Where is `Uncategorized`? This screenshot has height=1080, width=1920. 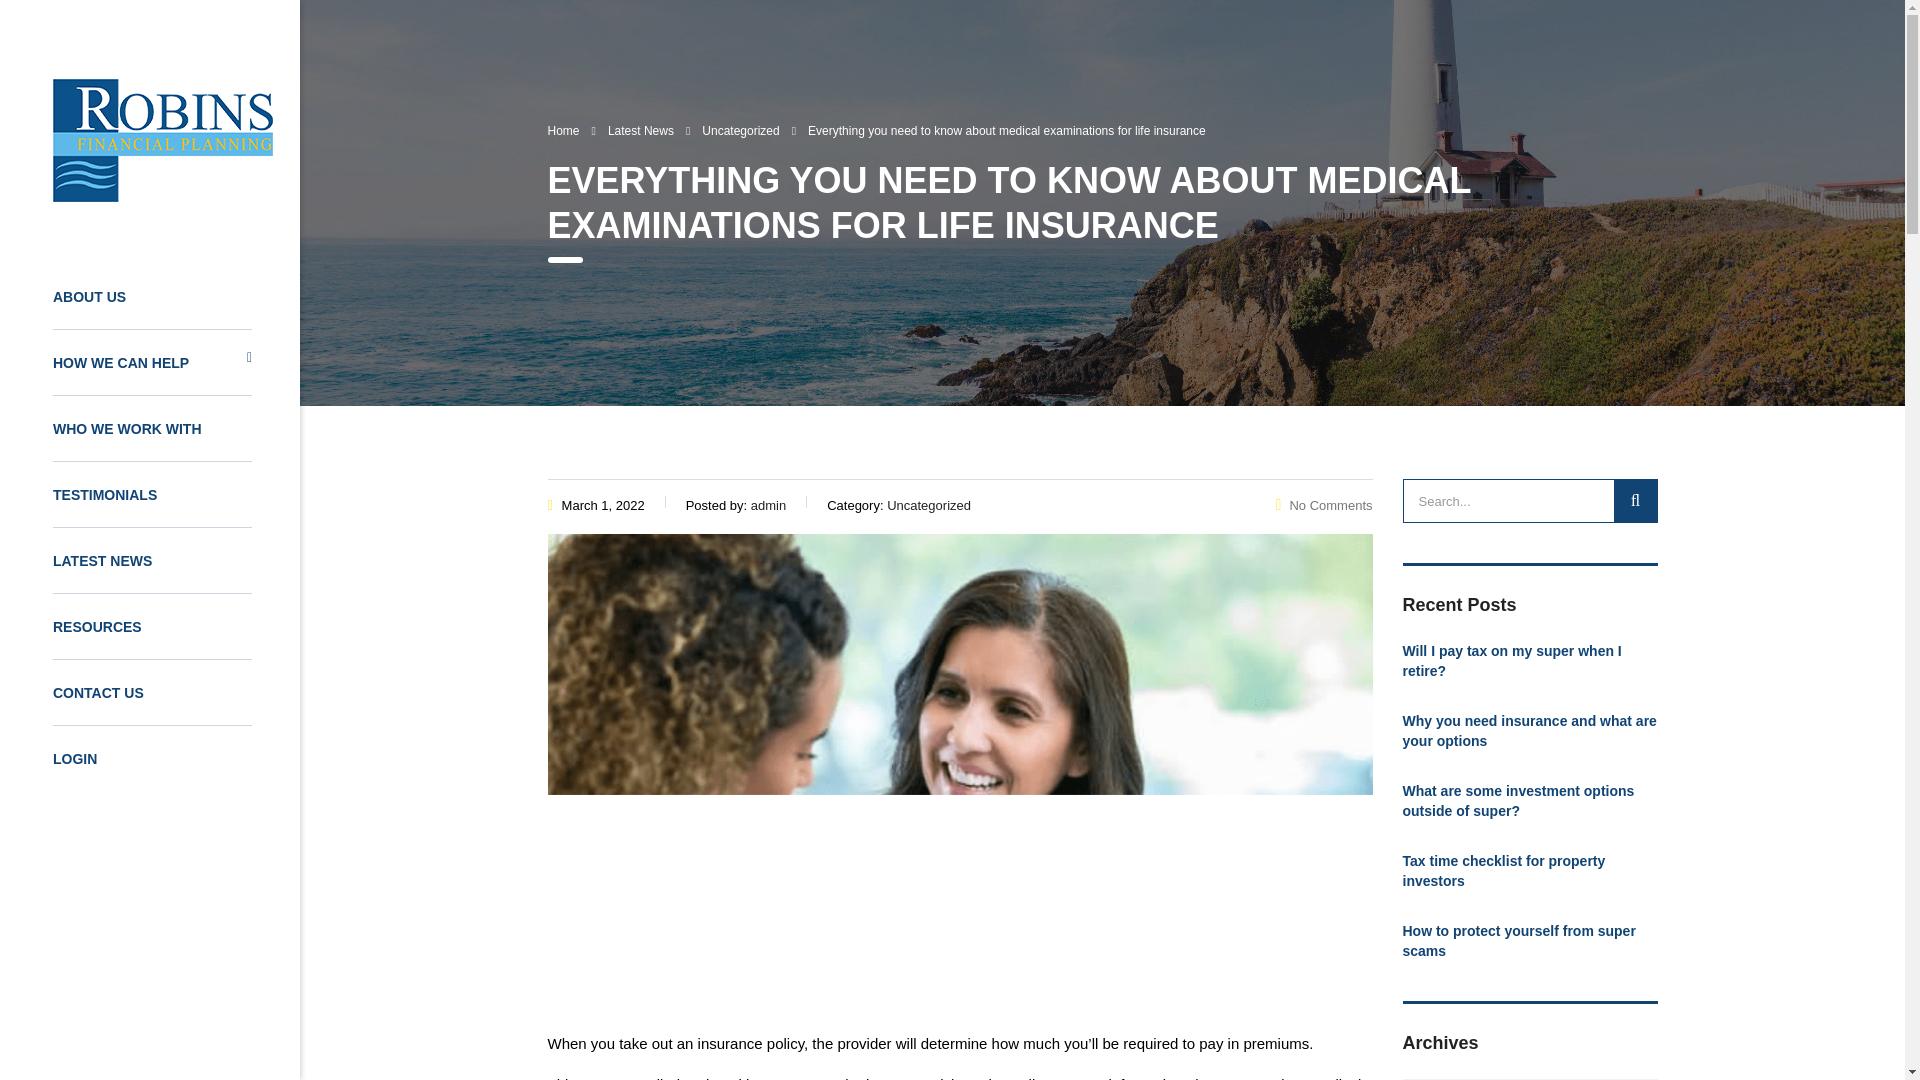 Uncategorized is located at coordinates (740, 131).